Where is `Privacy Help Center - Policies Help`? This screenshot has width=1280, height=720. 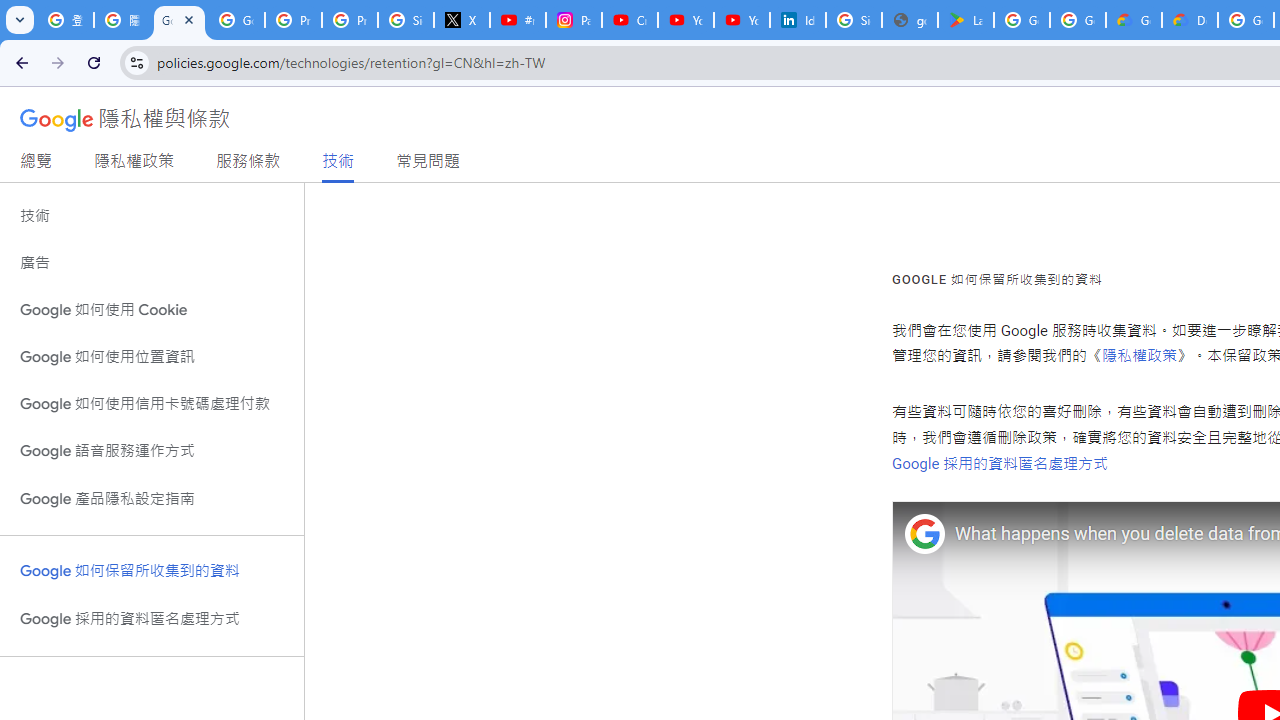
Privacy Help Center - Policies Help is located at coordinates (350, 20).